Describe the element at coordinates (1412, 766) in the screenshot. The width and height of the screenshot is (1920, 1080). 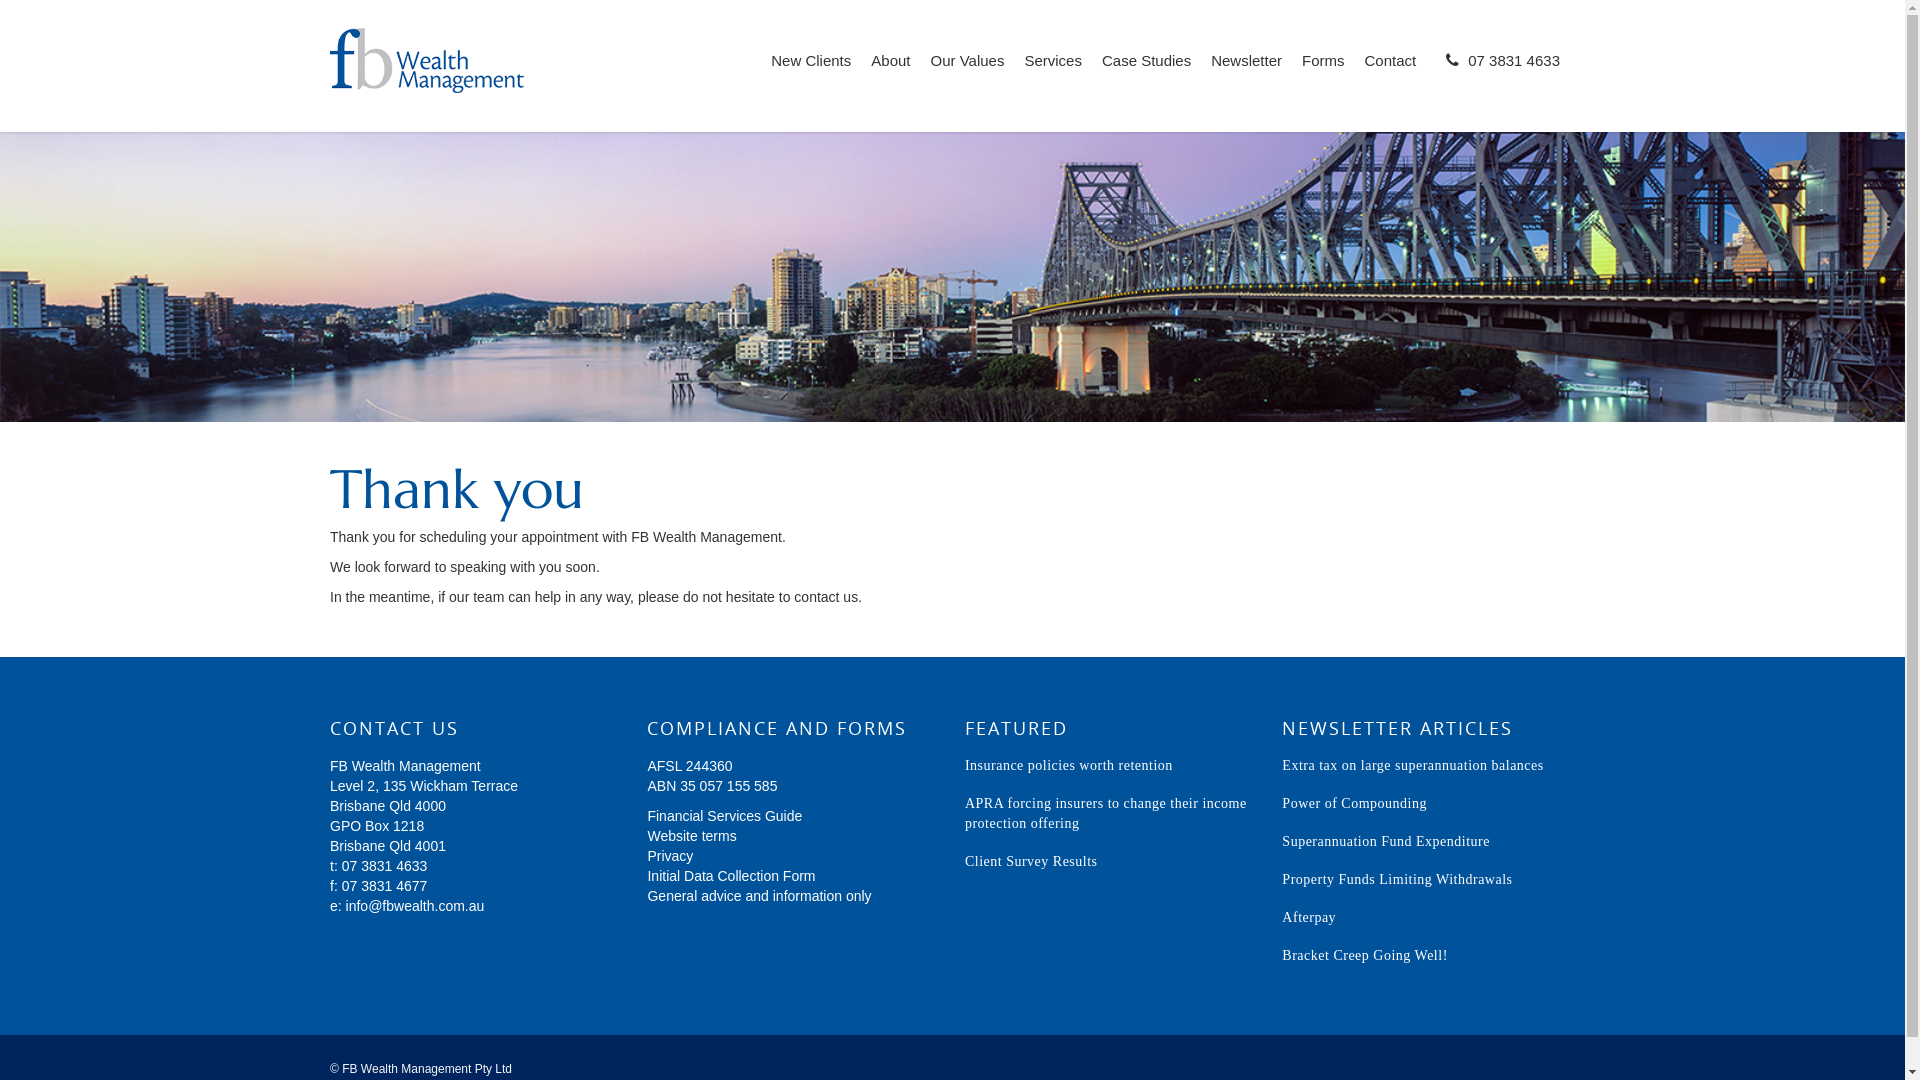
I see `Extra tax on large superannuation balances` at that location.